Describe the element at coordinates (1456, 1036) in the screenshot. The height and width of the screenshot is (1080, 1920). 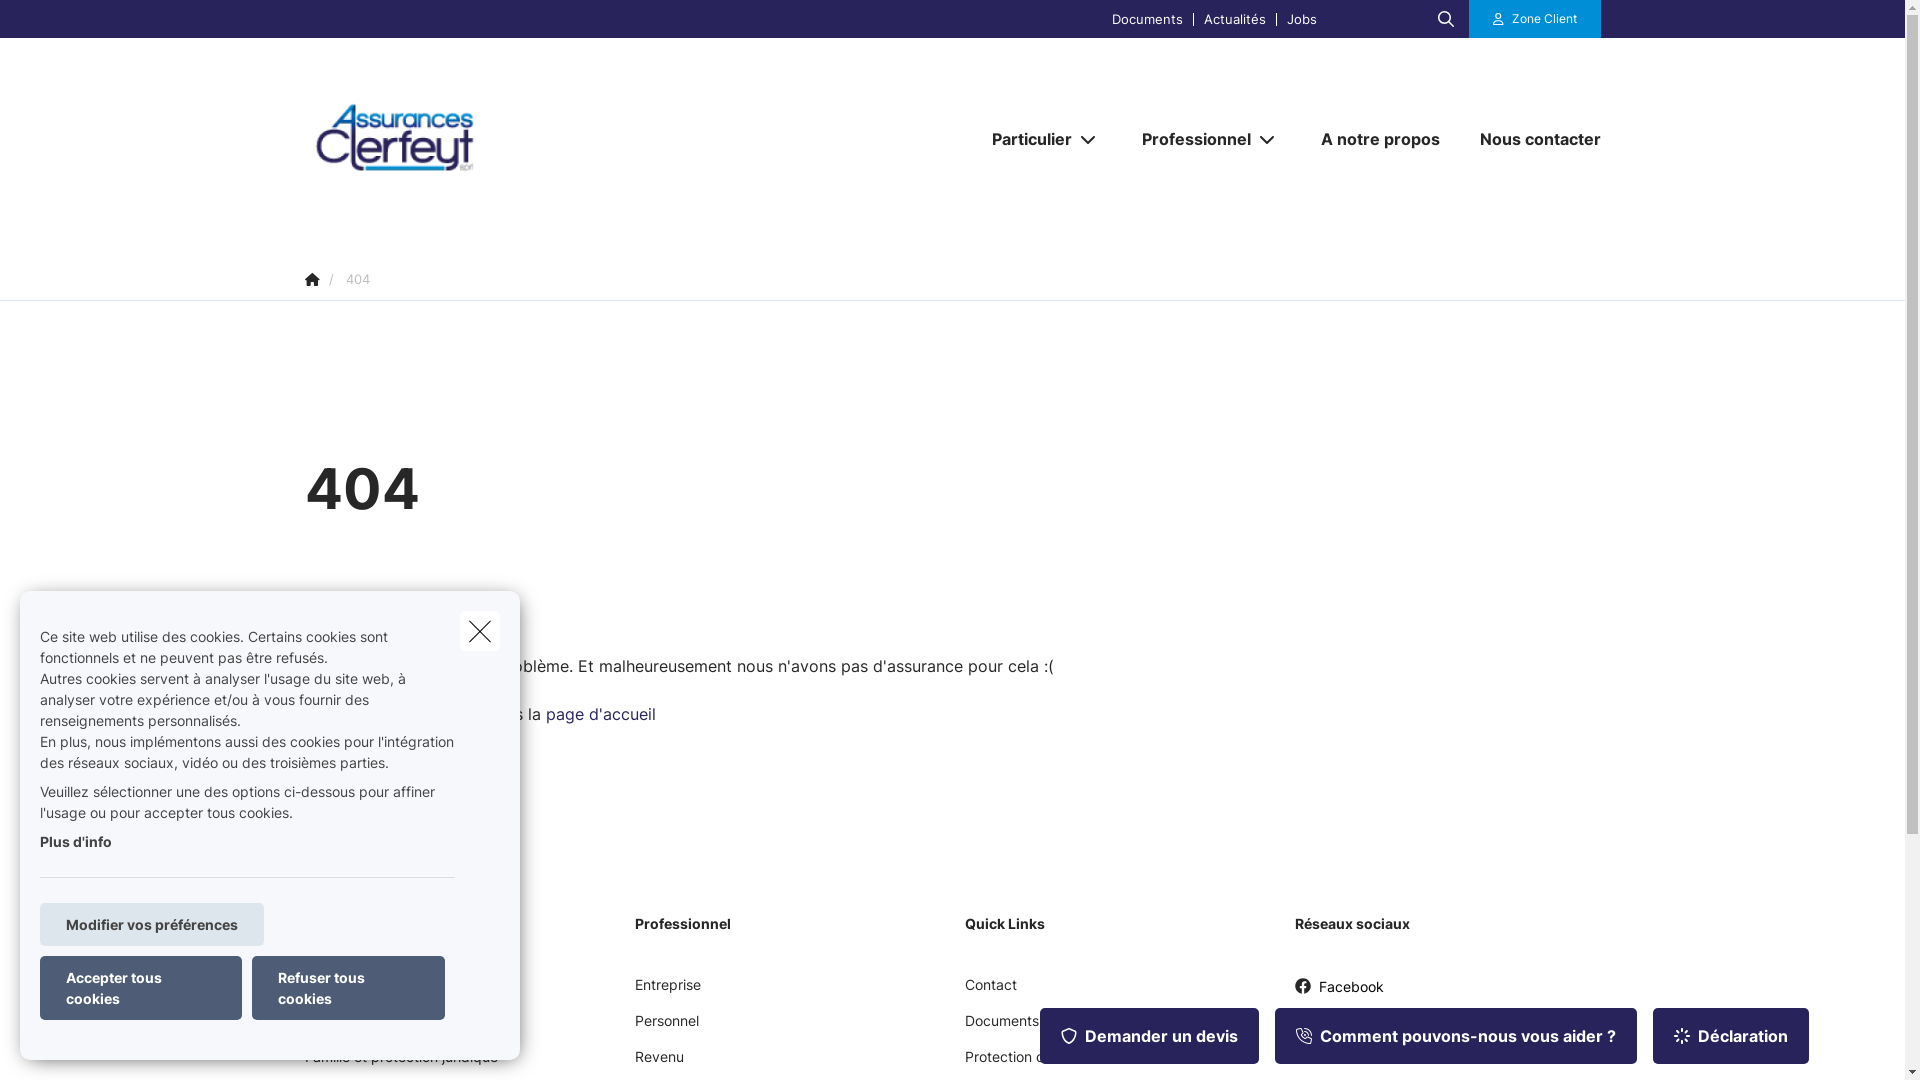
I see `Comment pouvons-nous vous aider ?` at that location.